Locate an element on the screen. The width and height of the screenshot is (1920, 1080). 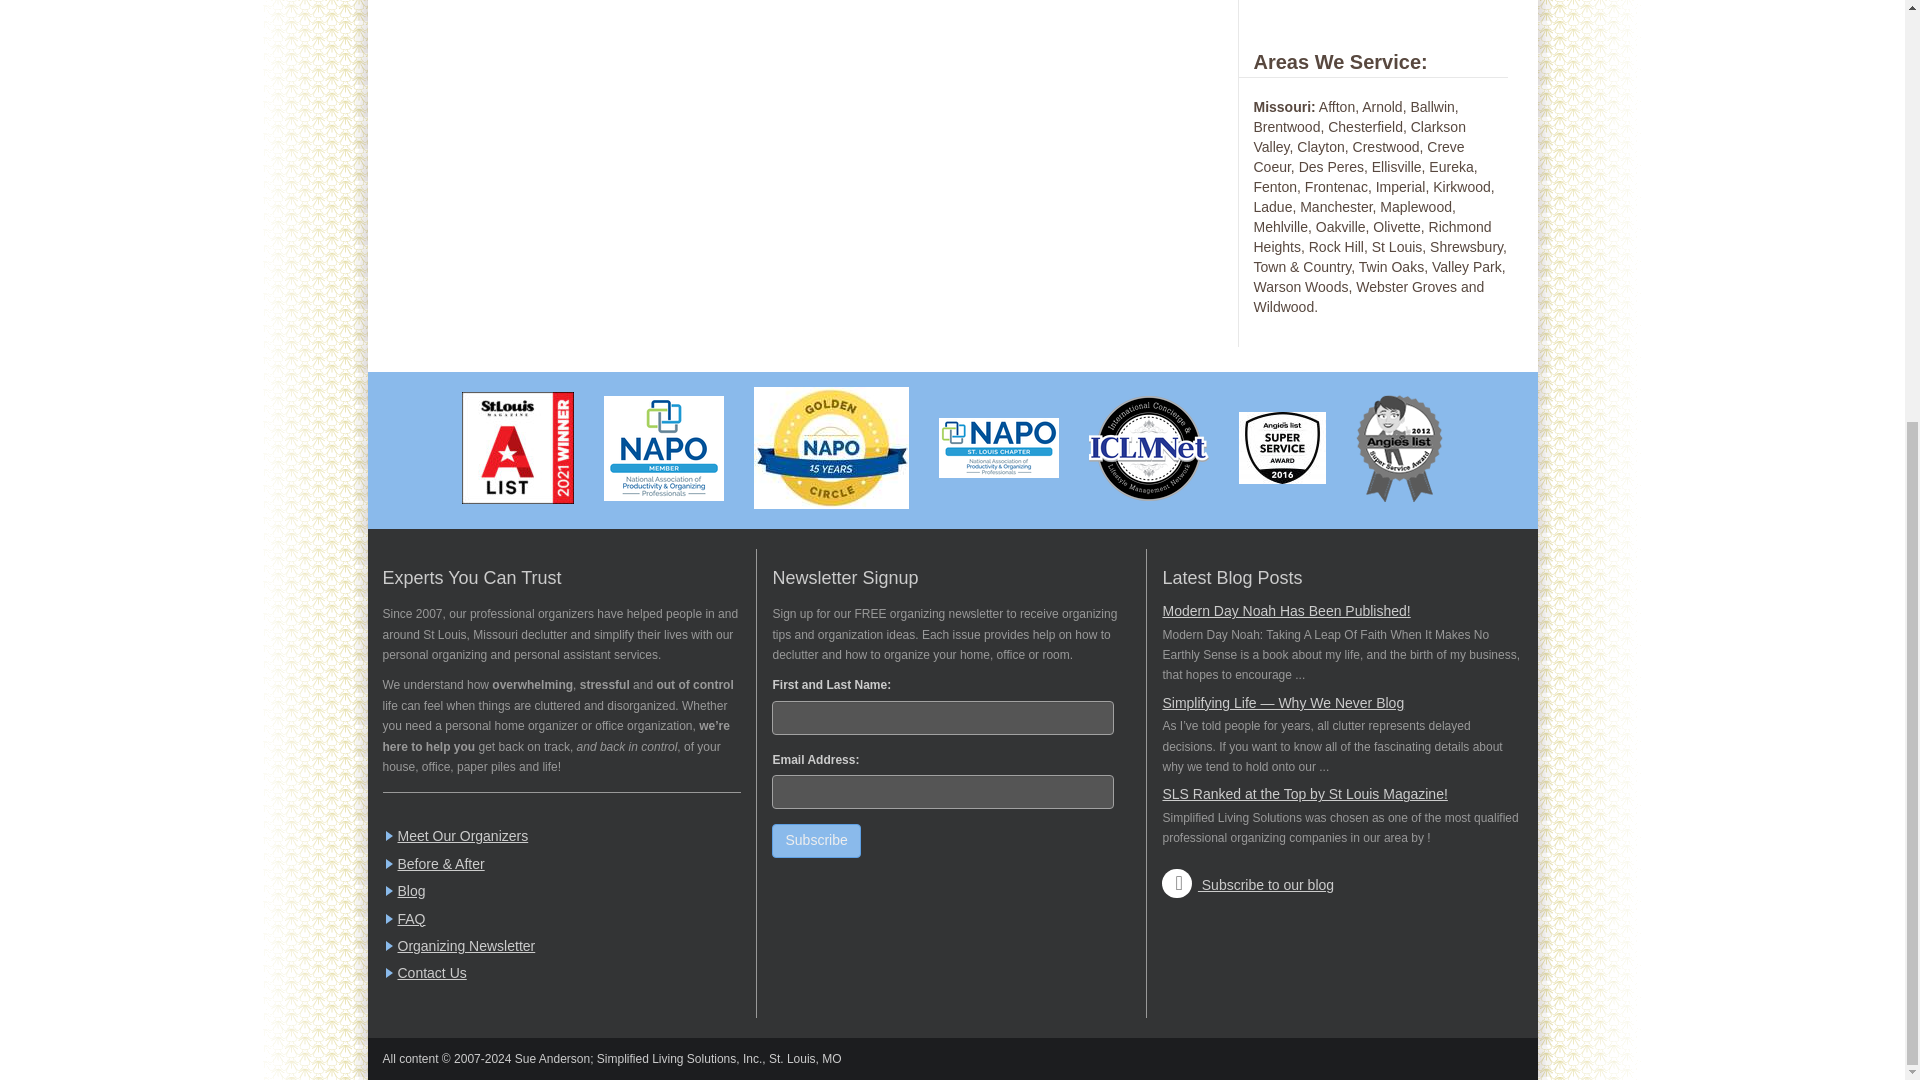
FAQ is located at coordinates (412, 918).